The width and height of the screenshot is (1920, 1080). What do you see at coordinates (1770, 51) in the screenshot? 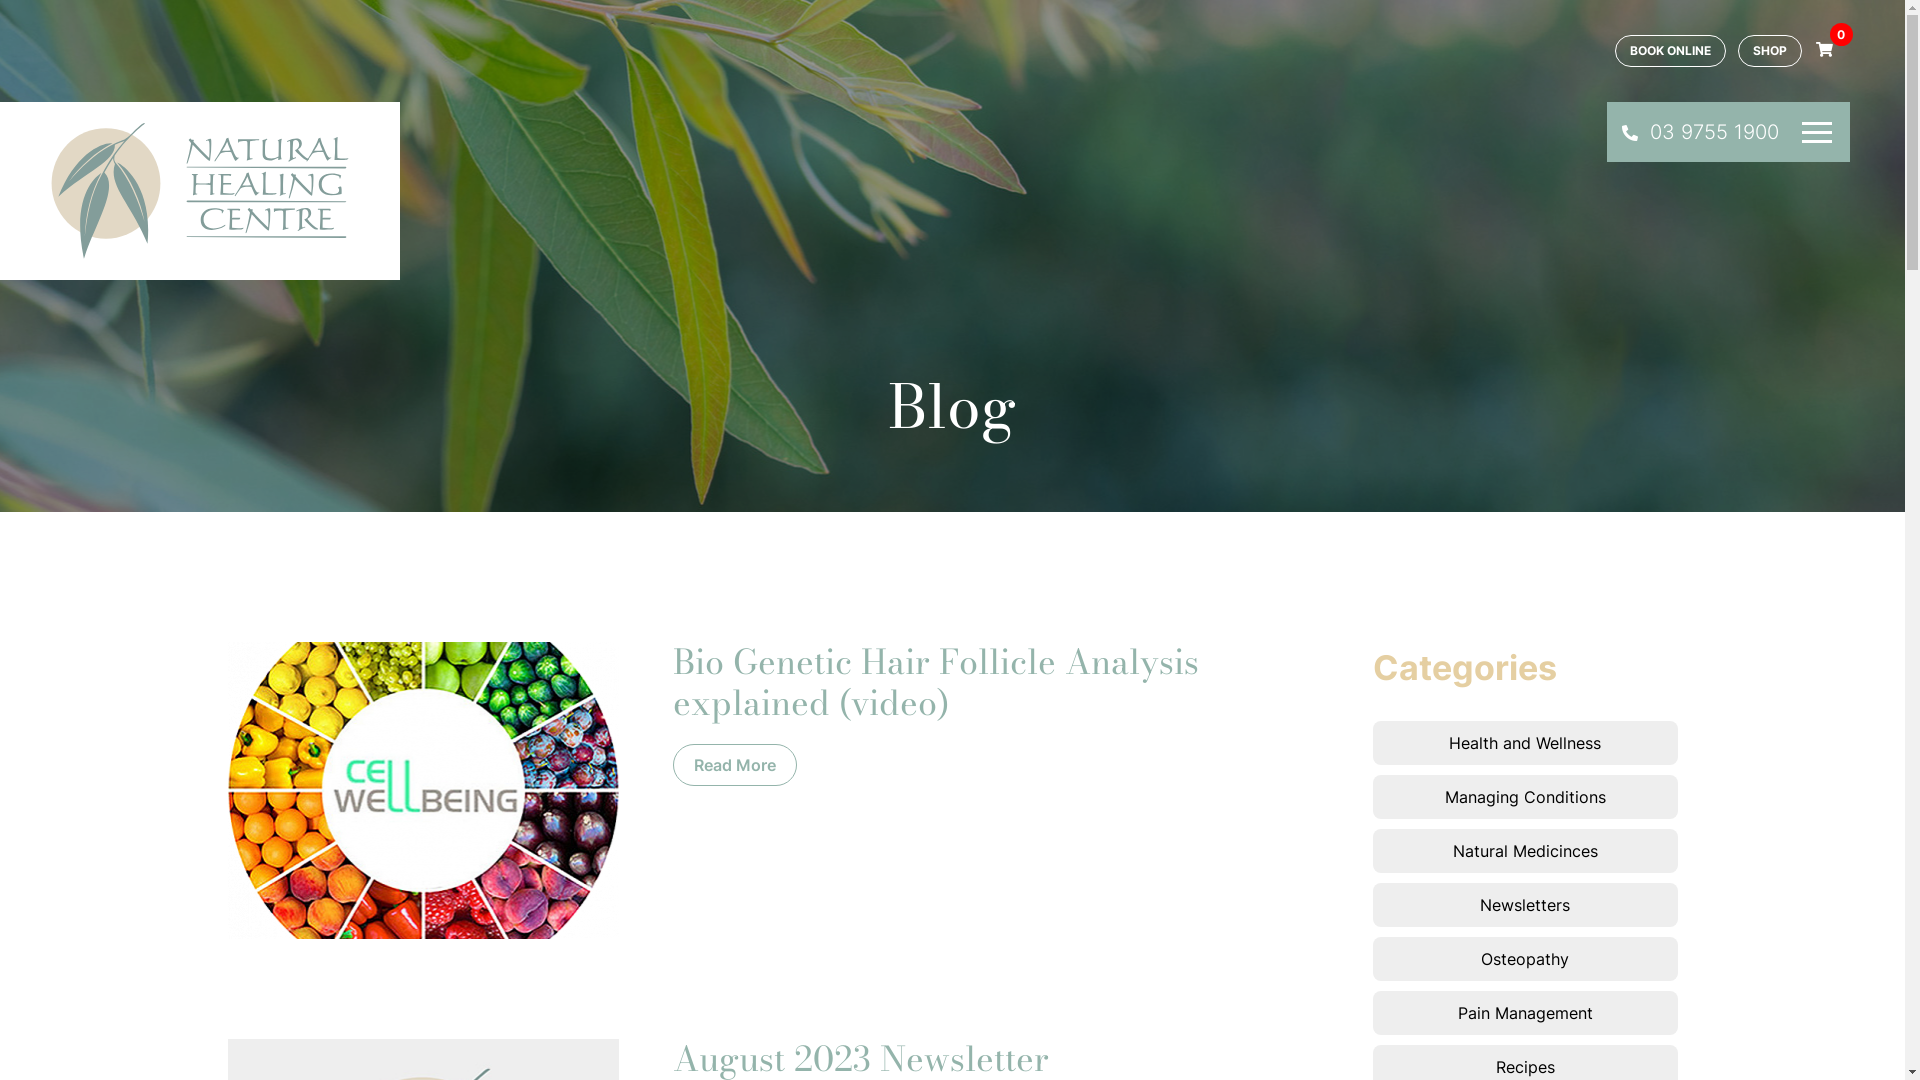
I see `SHOP` at bounding box center [1770, 51].